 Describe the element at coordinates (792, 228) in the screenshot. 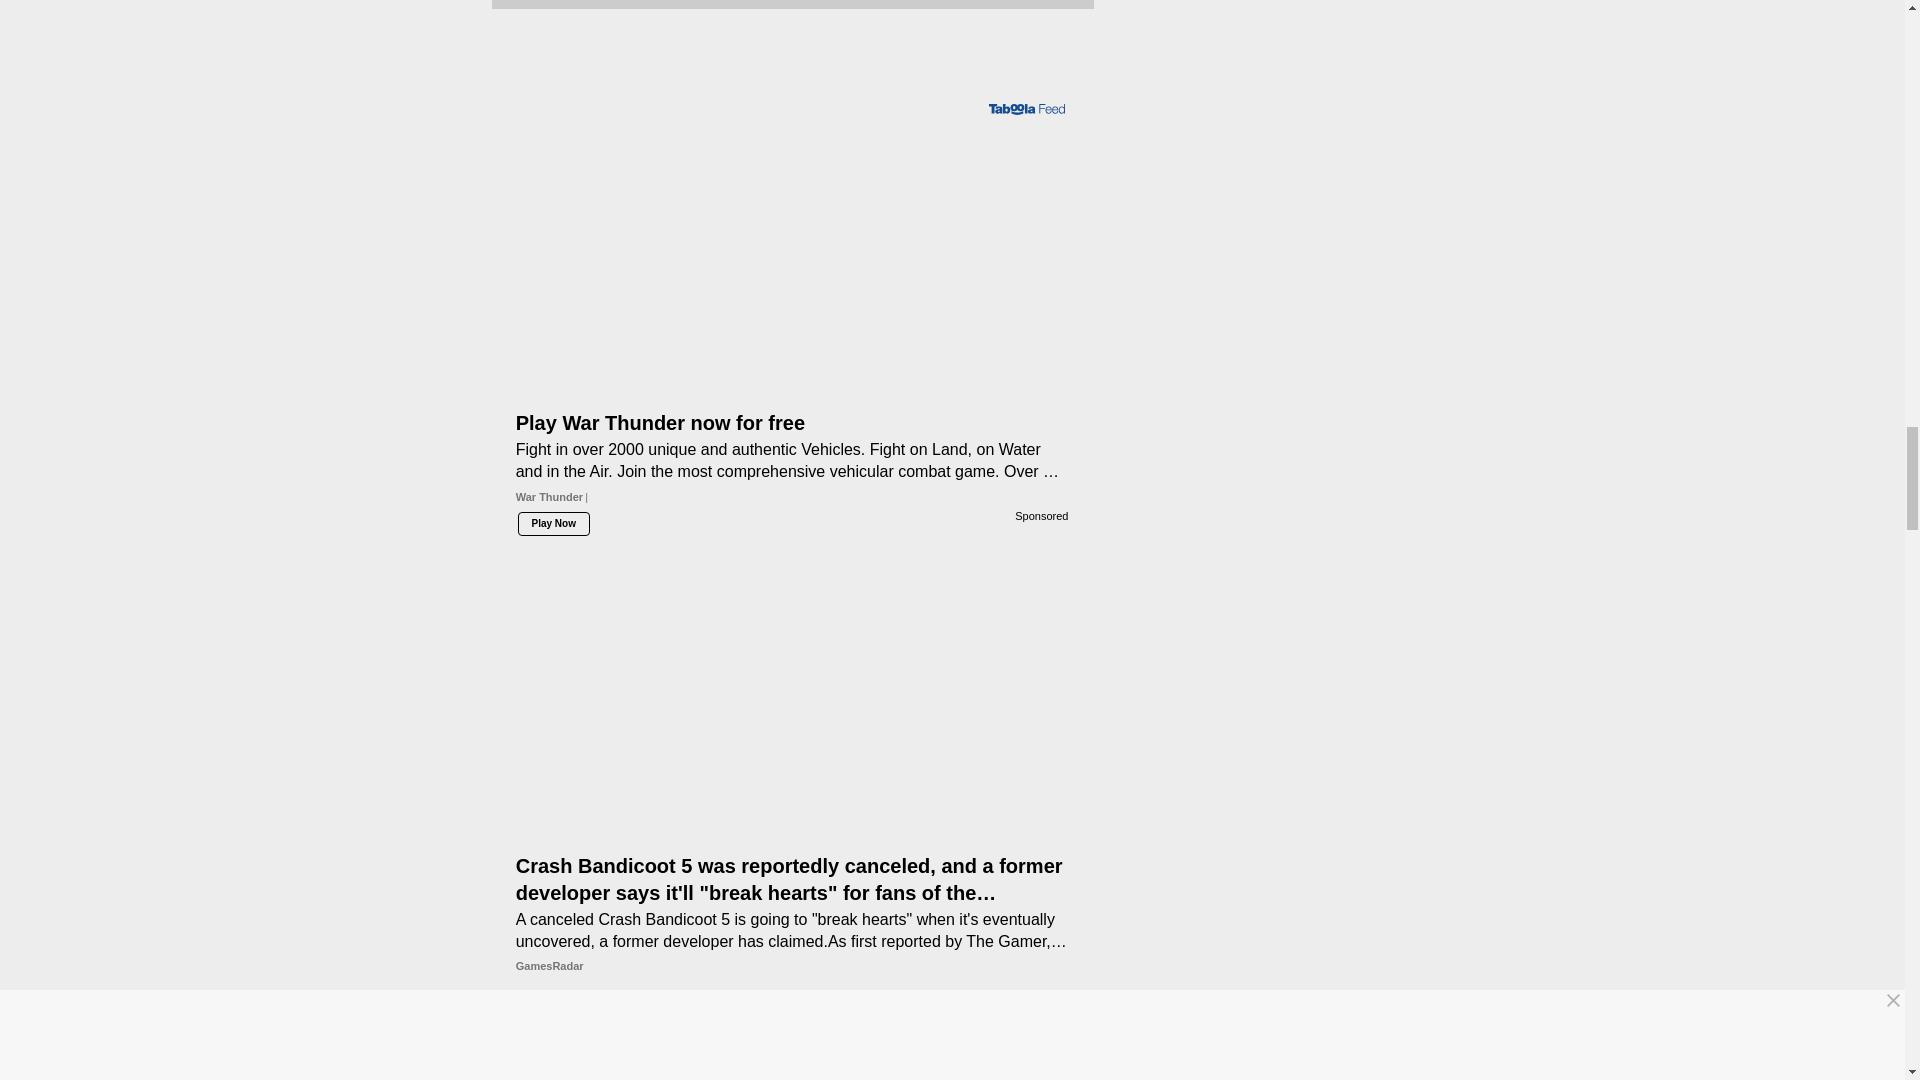

I see `Play War Thunder now for free` at that location.